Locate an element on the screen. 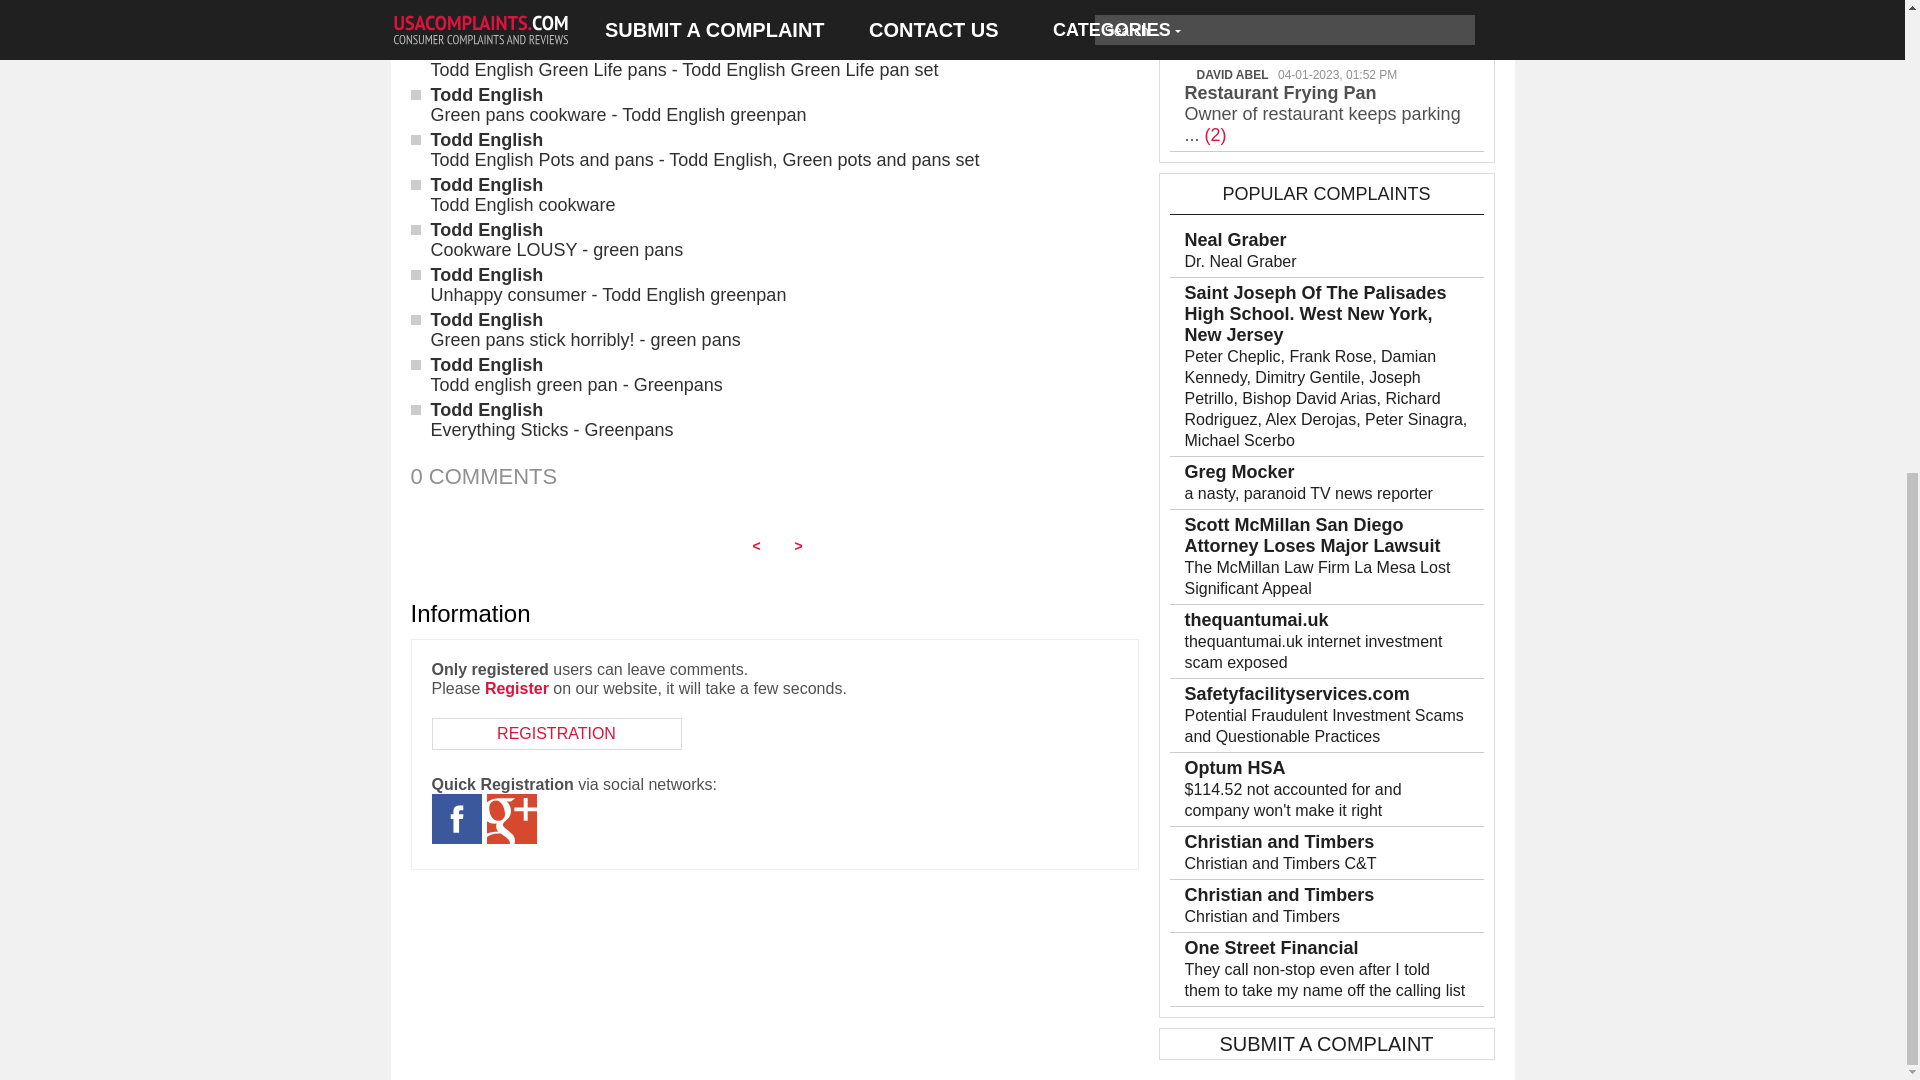 The width and height of the screenshot is (1920, 1080). Login with Facebook is located at coordinates (456, 818).